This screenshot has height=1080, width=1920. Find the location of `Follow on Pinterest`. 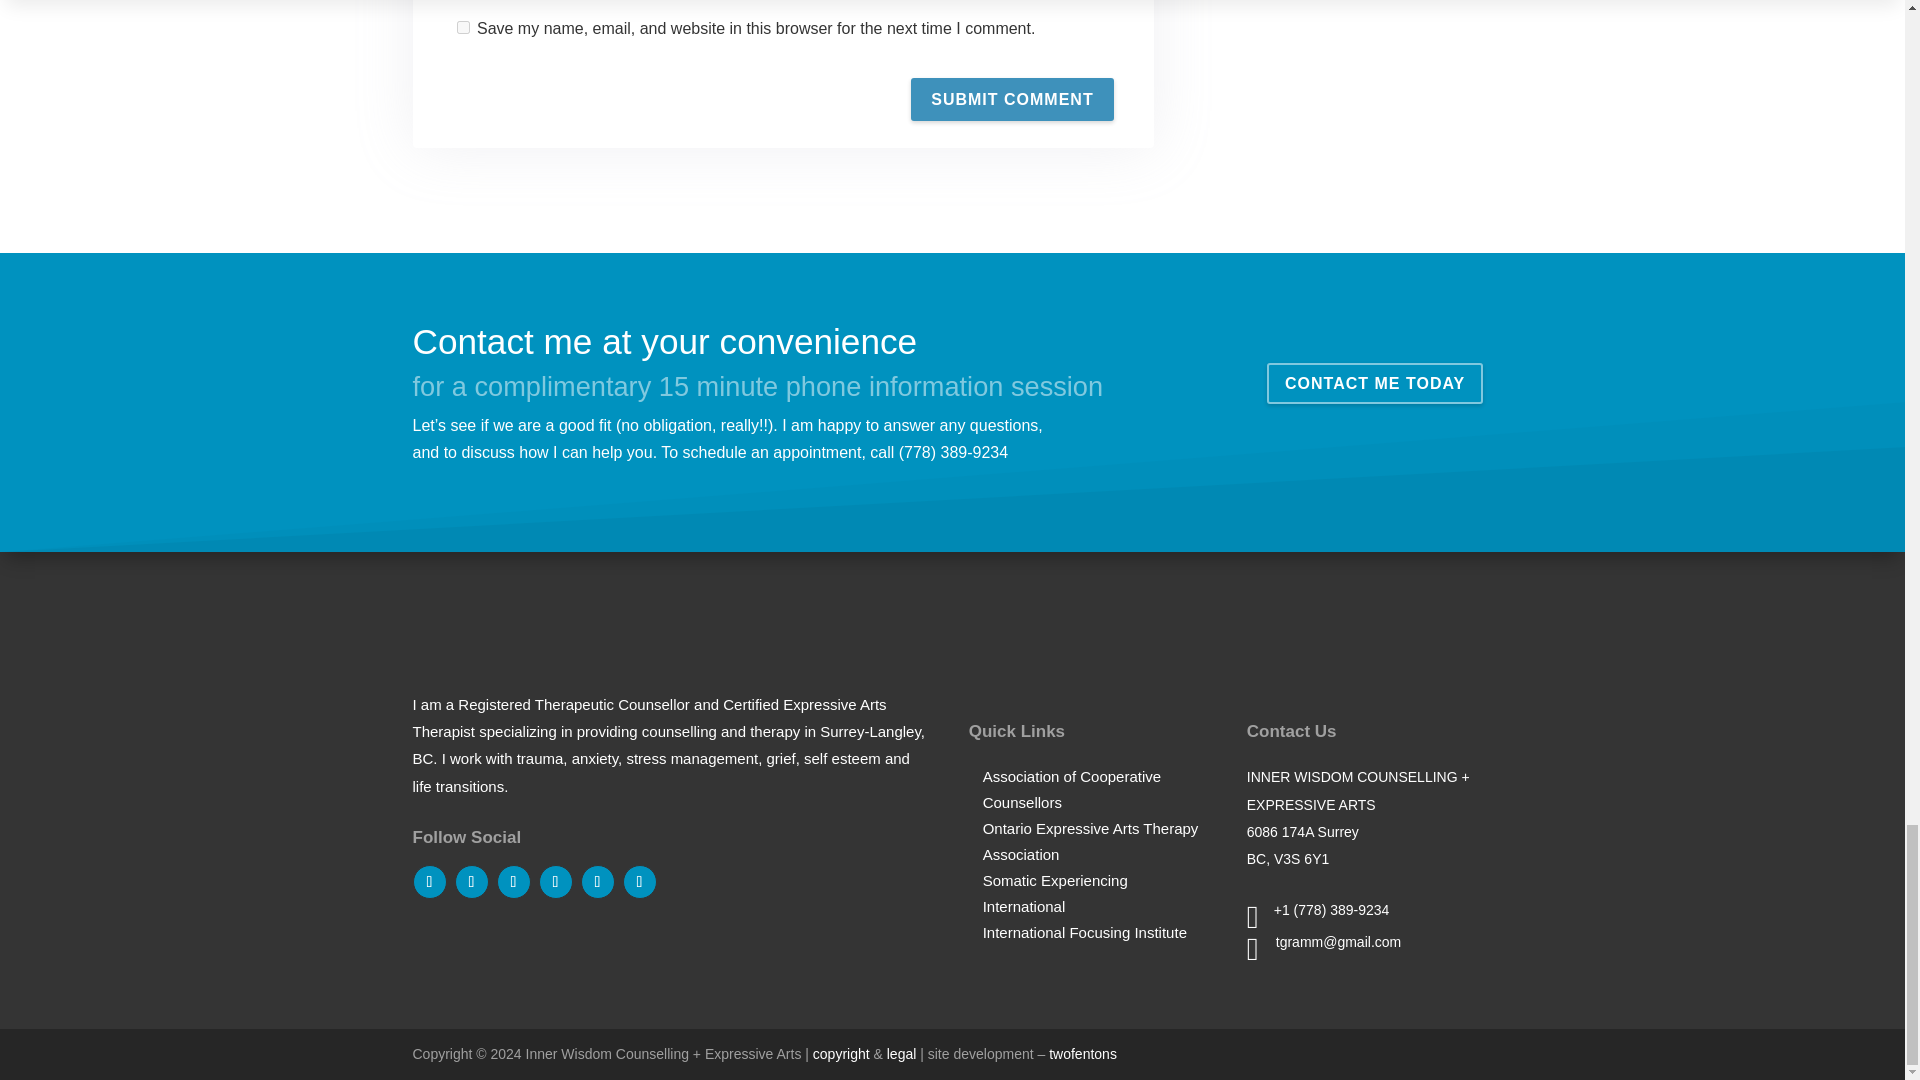

Follow on Pinterest is located at coordinates (596, 882).